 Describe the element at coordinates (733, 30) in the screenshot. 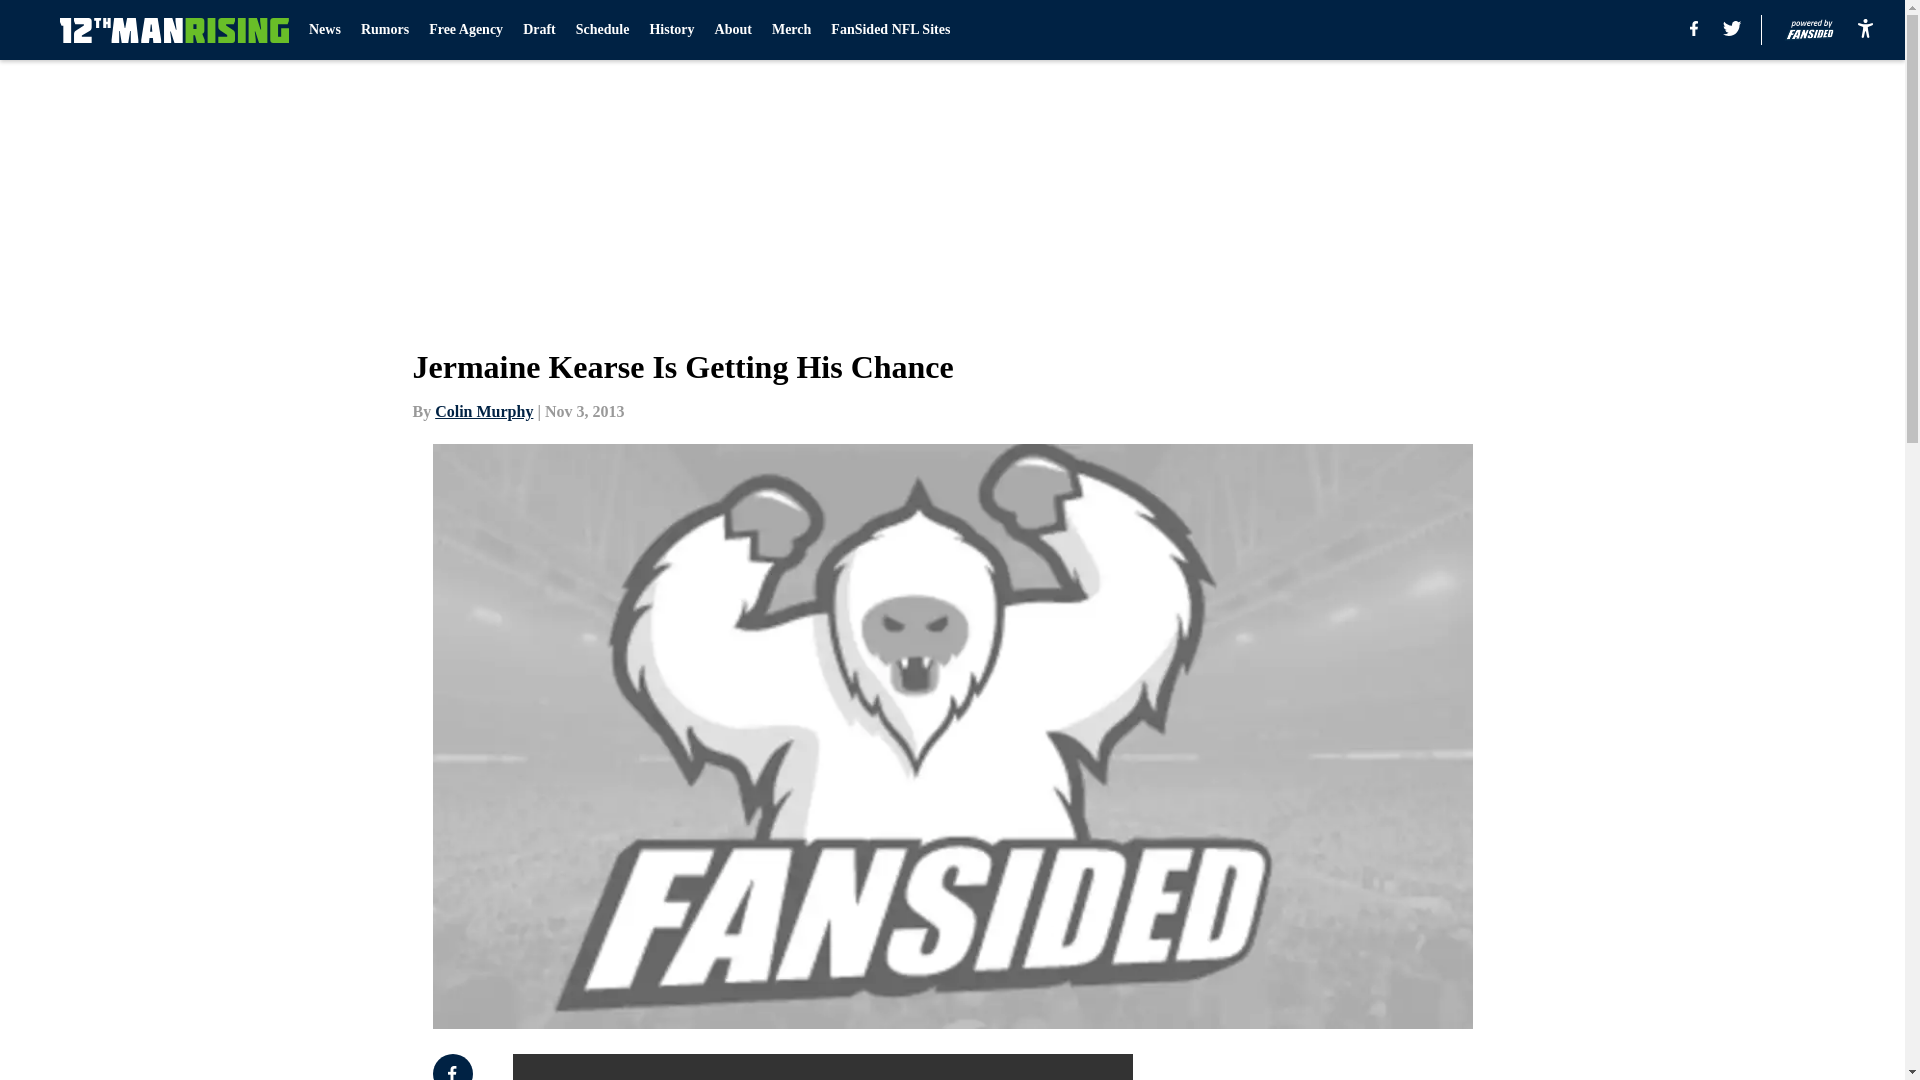

I see `About` at that location.